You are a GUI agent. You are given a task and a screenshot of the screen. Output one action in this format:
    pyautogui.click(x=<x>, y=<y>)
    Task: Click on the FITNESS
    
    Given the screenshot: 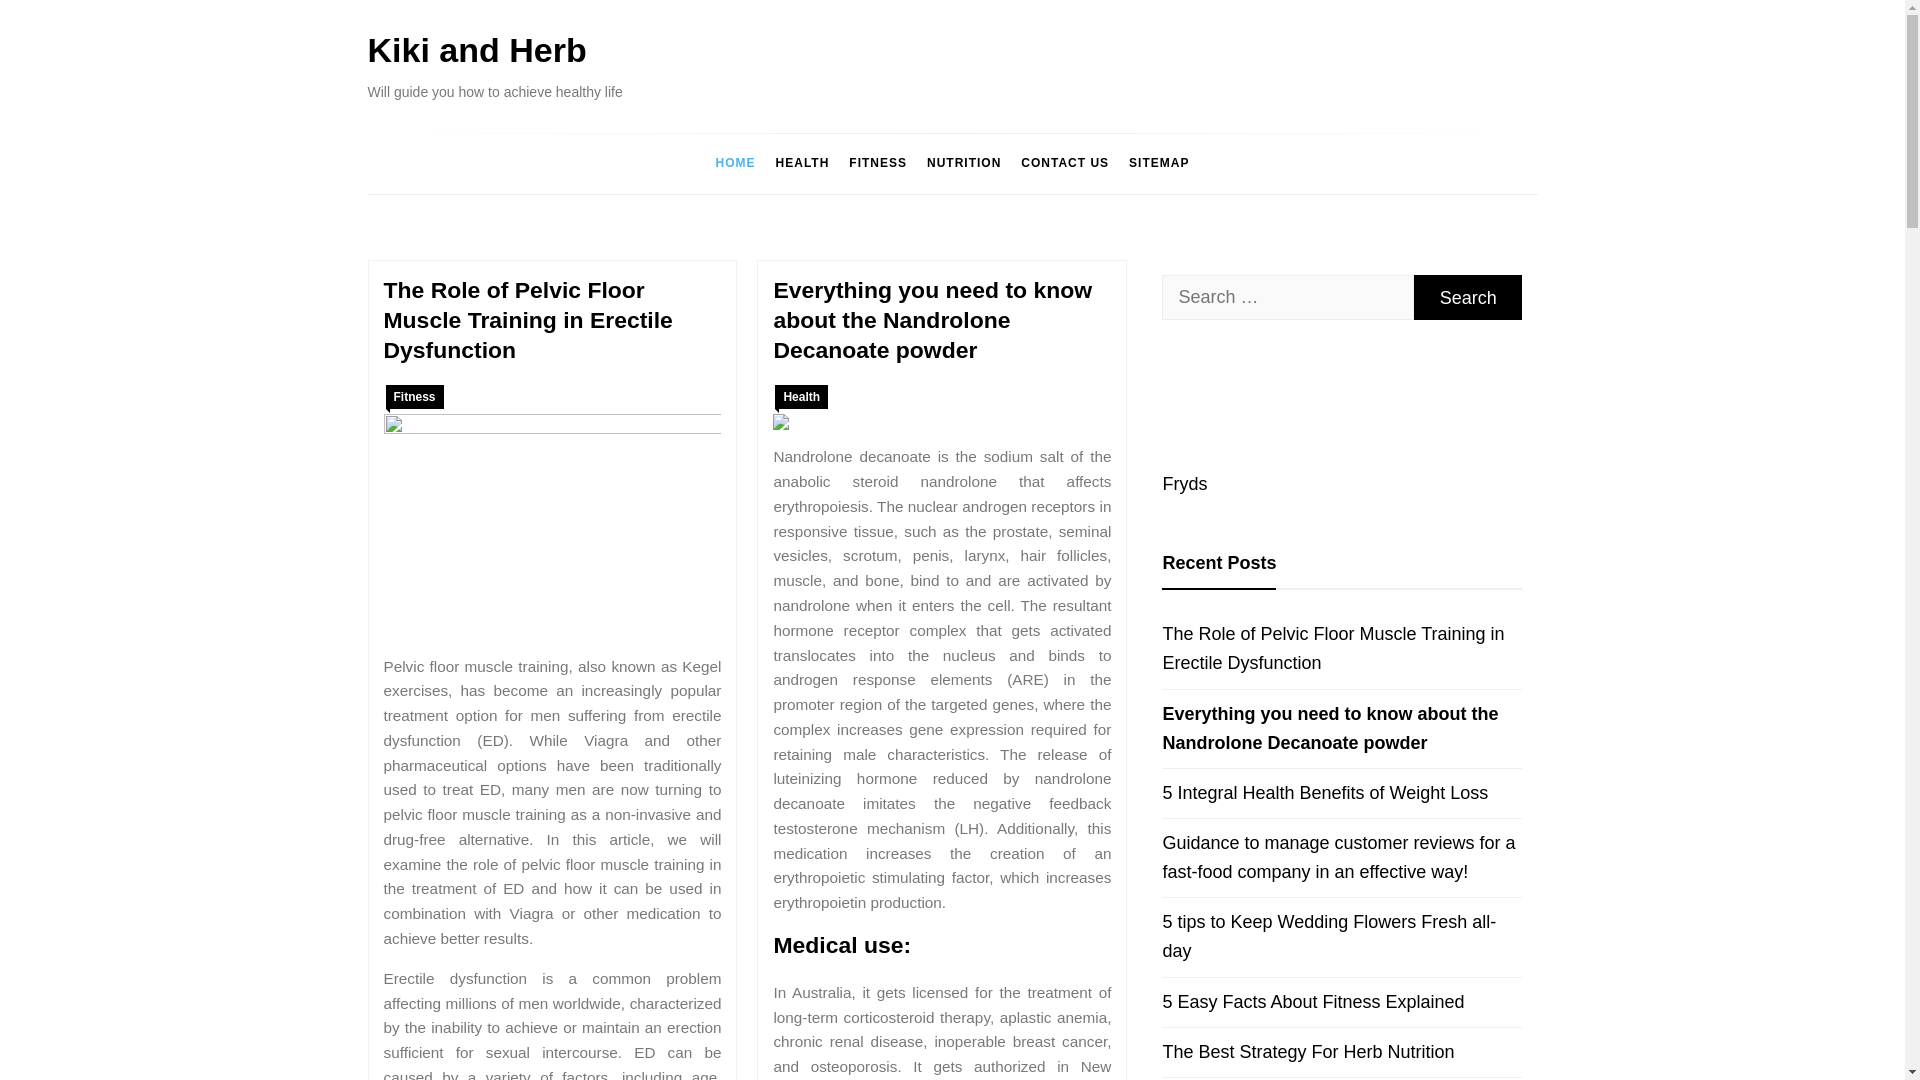 What is the action you would take?
    pyautogui.click(x=878, y=163)
    